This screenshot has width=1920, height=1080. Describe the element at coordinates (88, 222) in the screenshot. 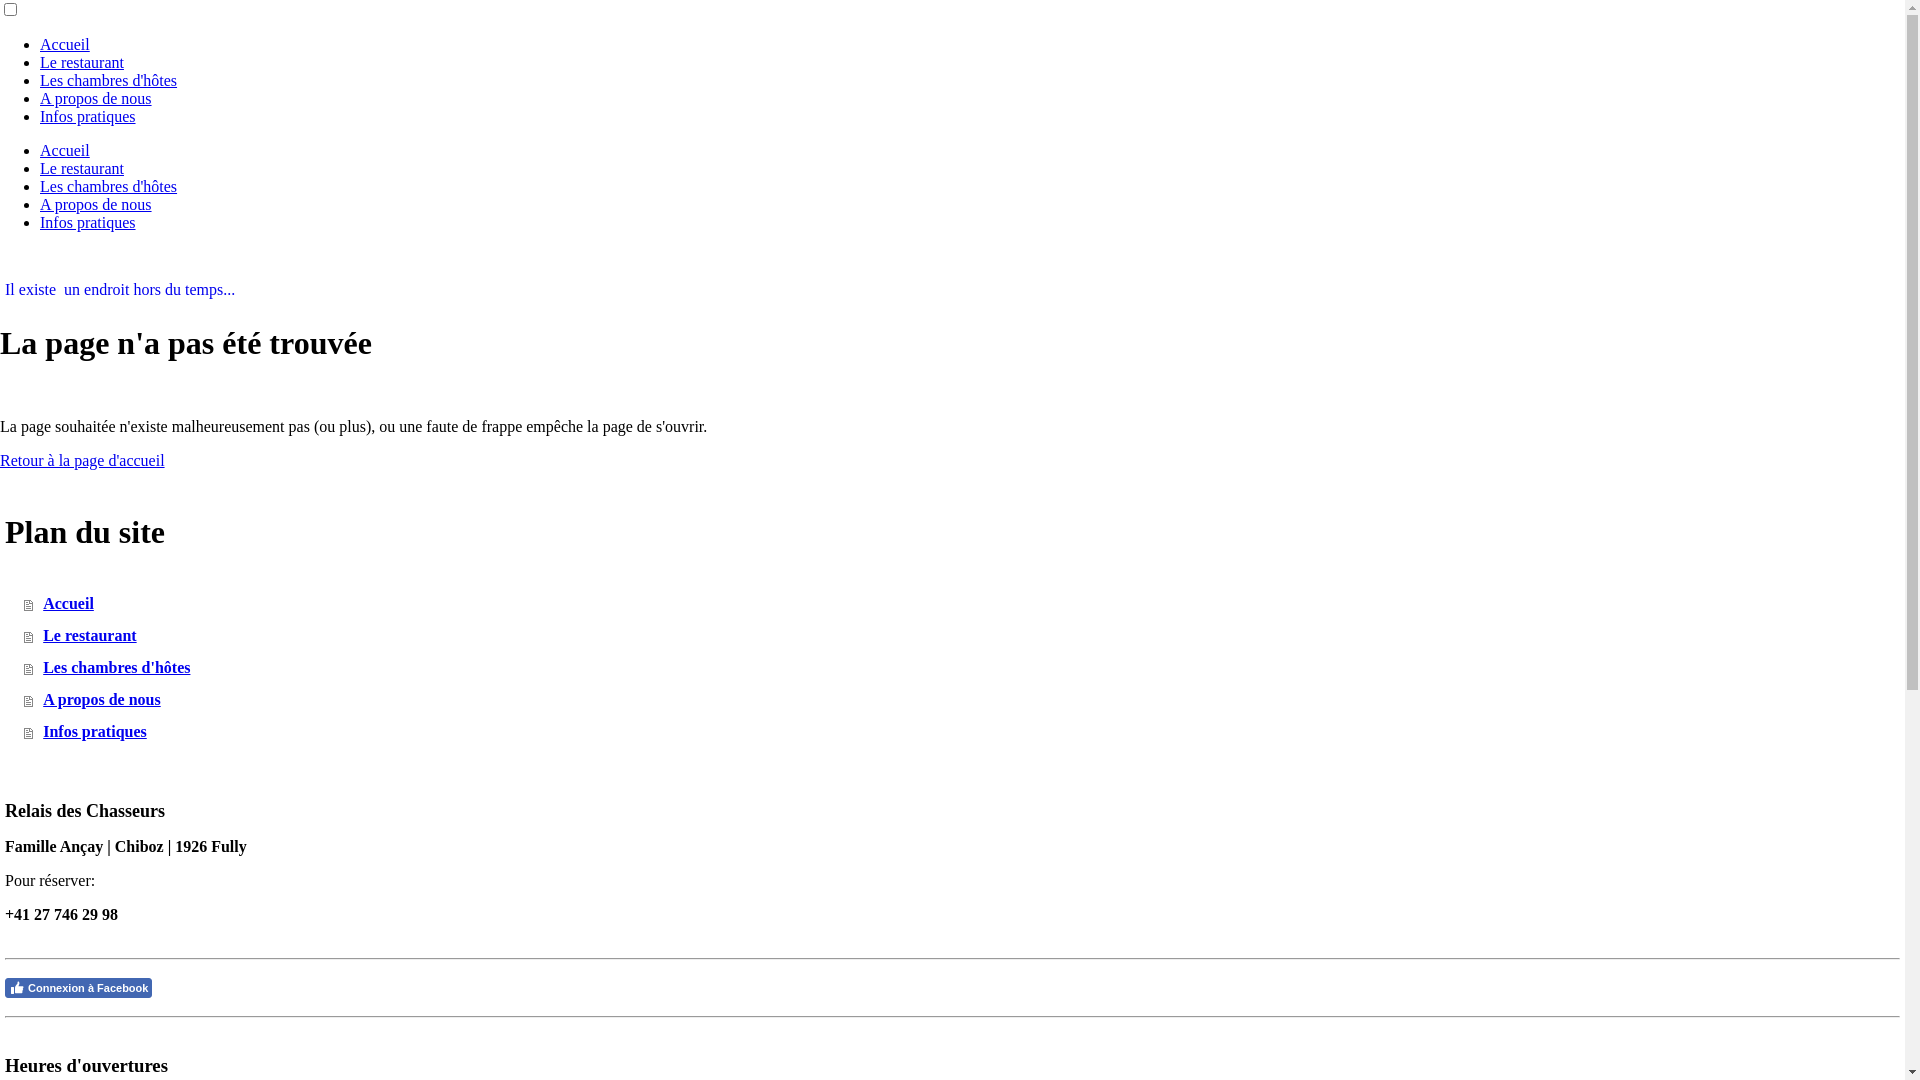

I see `Infos pratiques` at that location.